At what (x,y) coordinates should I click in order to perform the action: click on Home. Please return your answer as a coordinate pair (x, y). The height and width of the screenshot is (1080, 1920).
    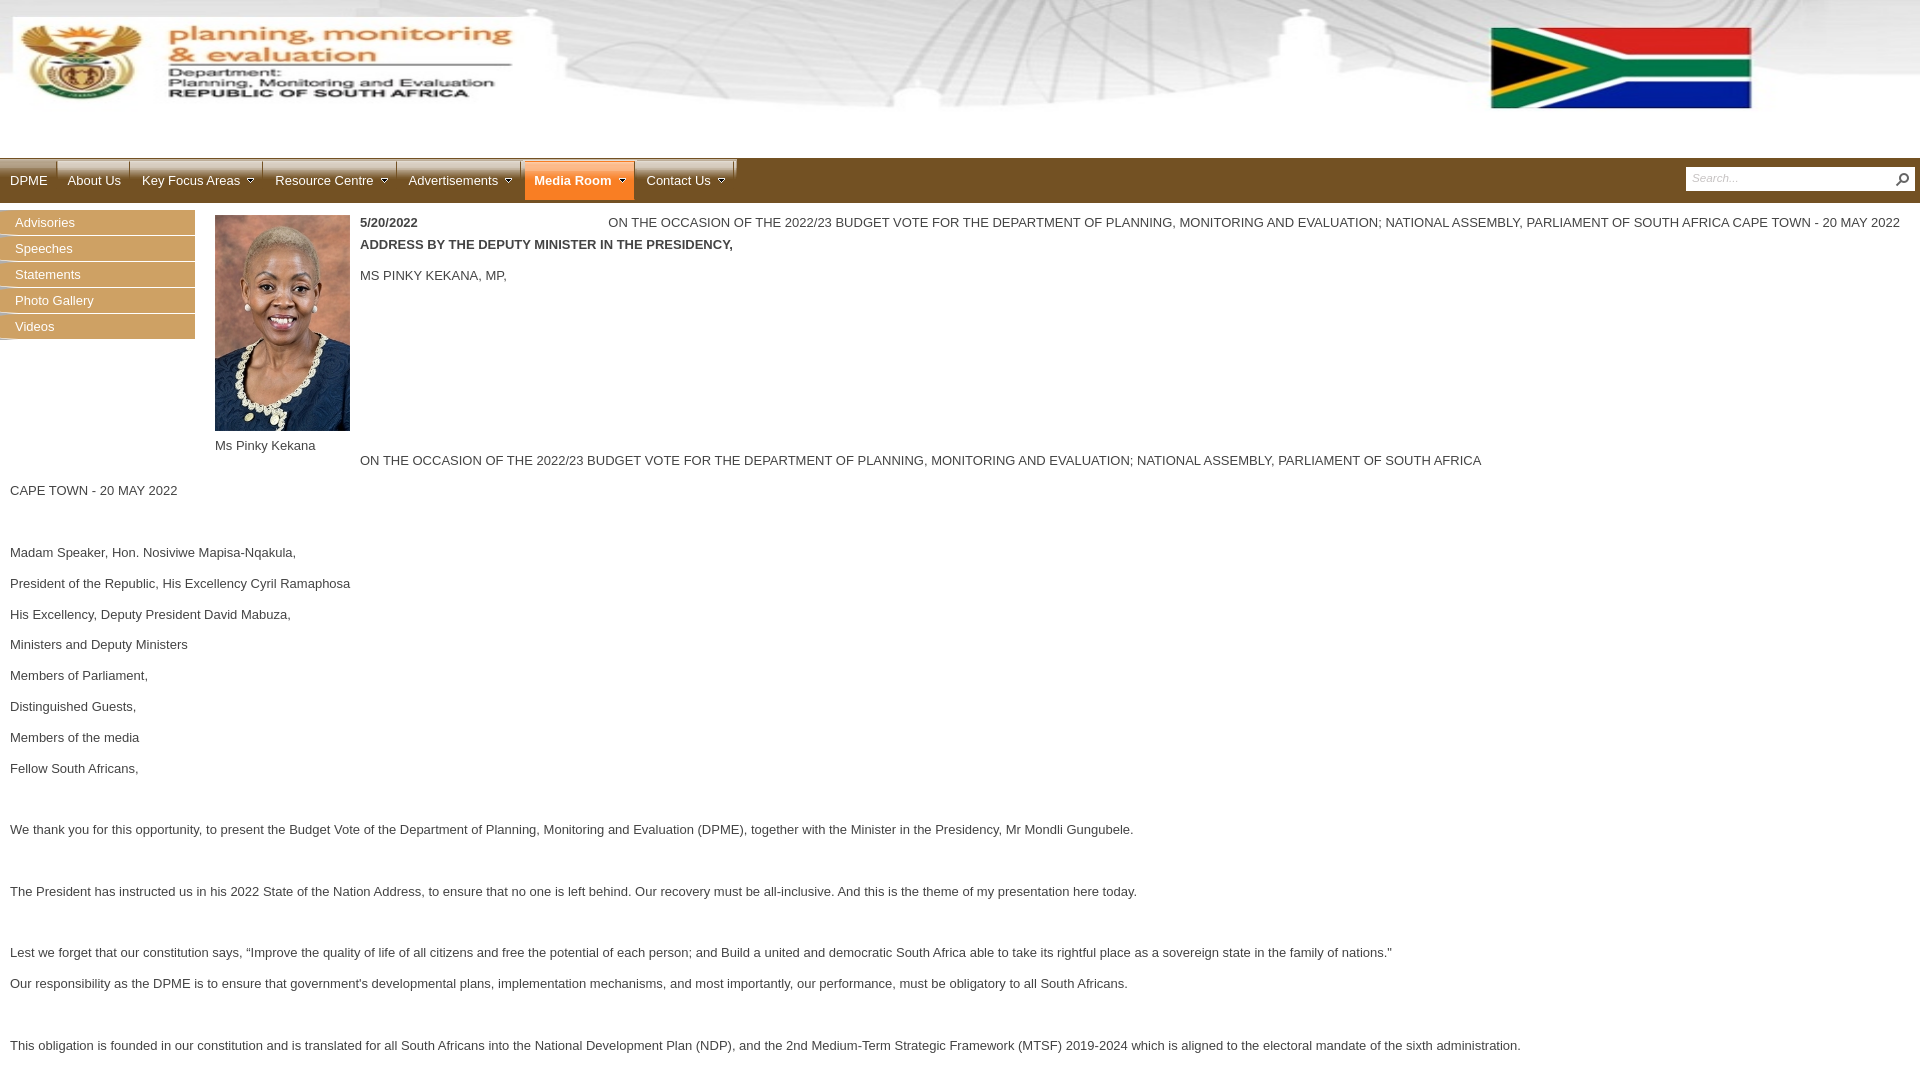
    Looking at the image, I should click on (29, 174).